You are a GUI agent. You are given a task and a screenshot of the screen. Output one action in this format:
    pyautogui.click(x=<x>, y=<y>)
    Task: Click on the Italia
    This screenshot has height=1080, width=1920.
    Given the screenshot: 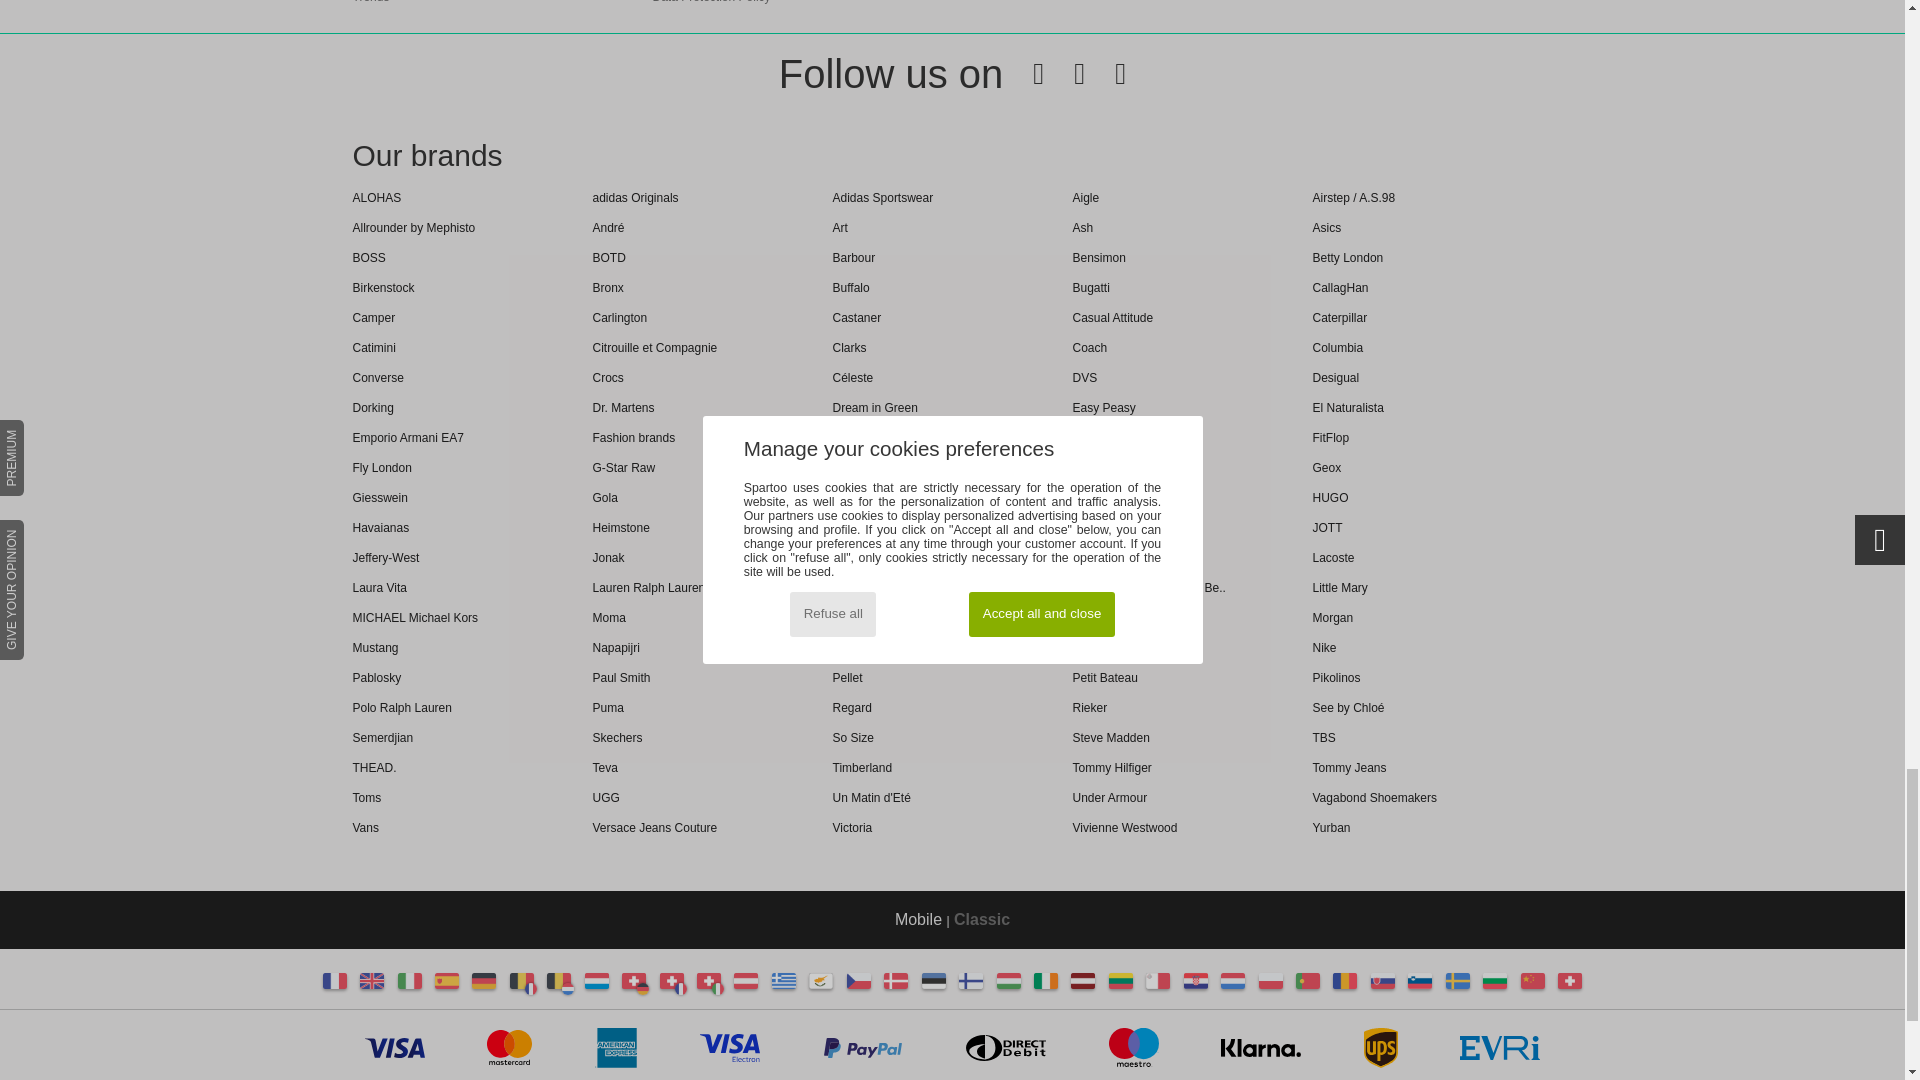 What is the action you would take?
    pyautogui.click(x=410, y=981)
    